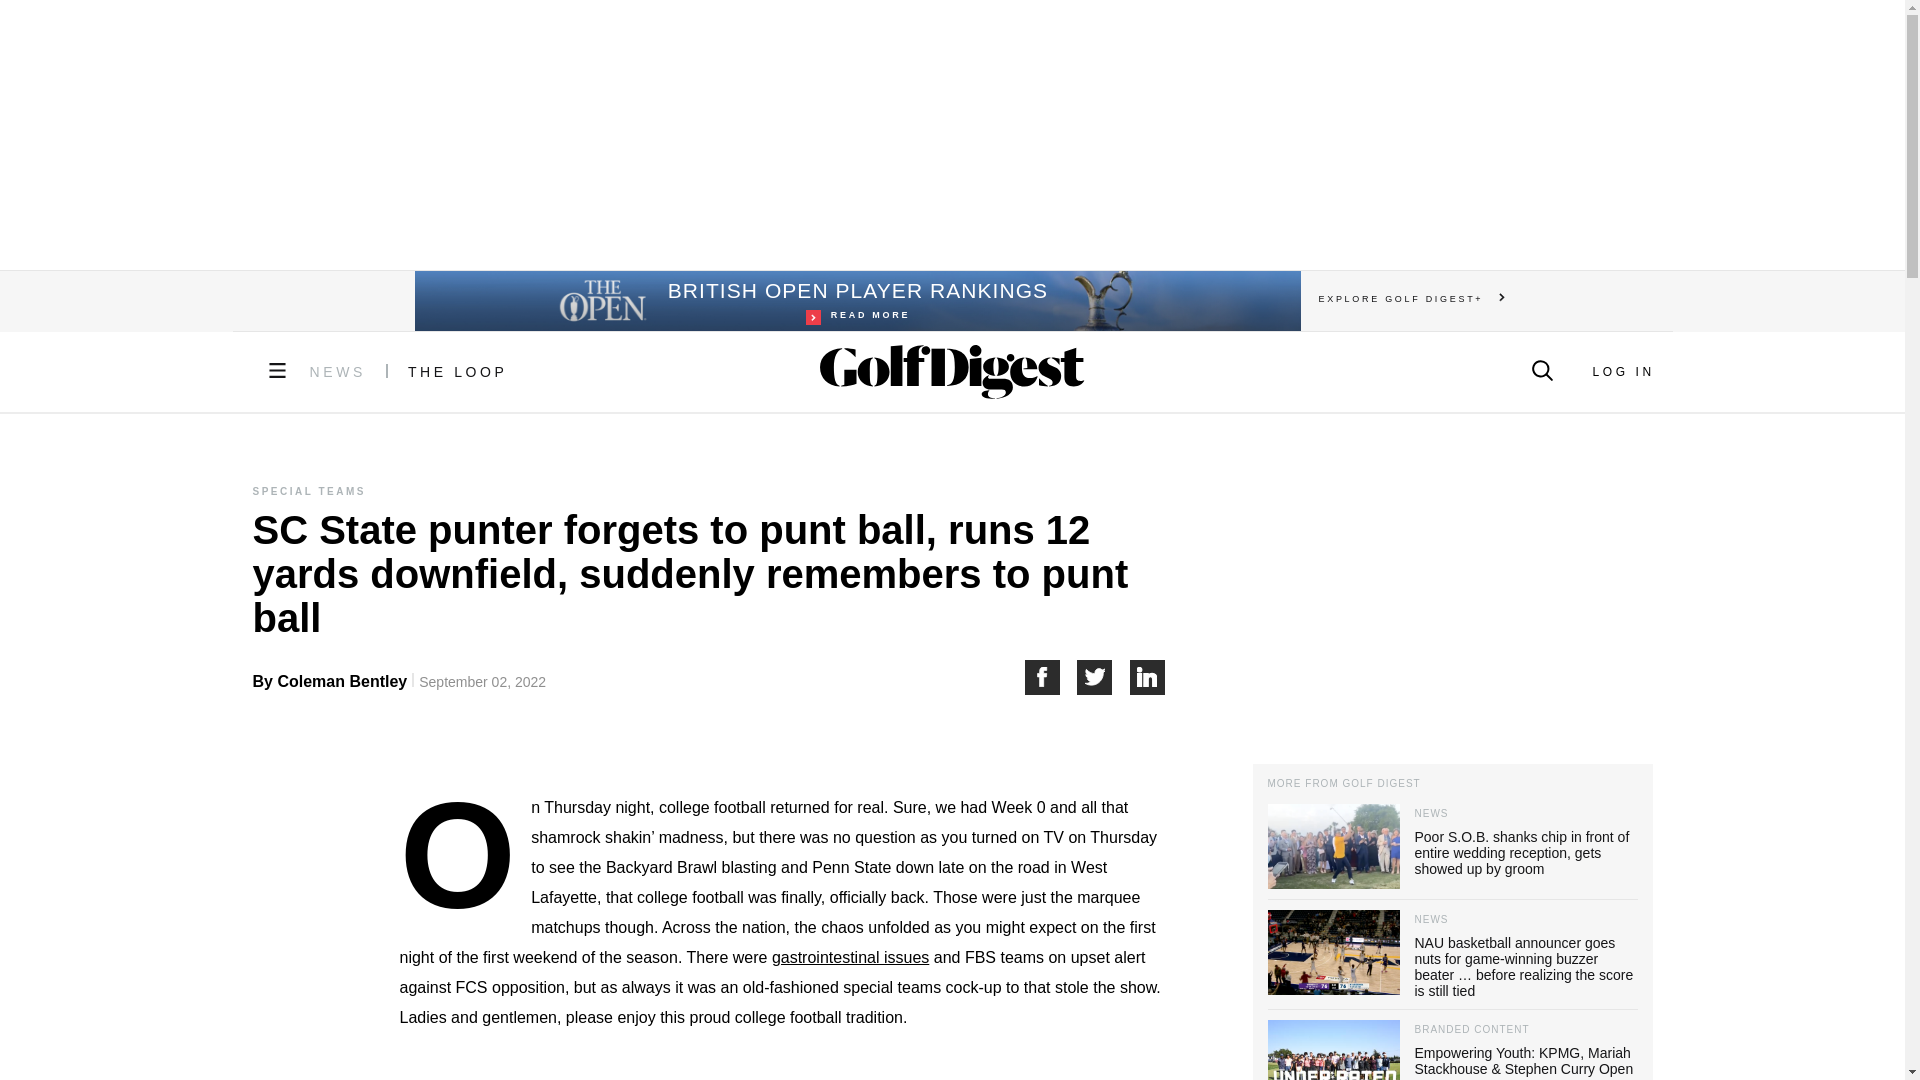  I want to click on 3rd party ad content, so click(1148, 677).